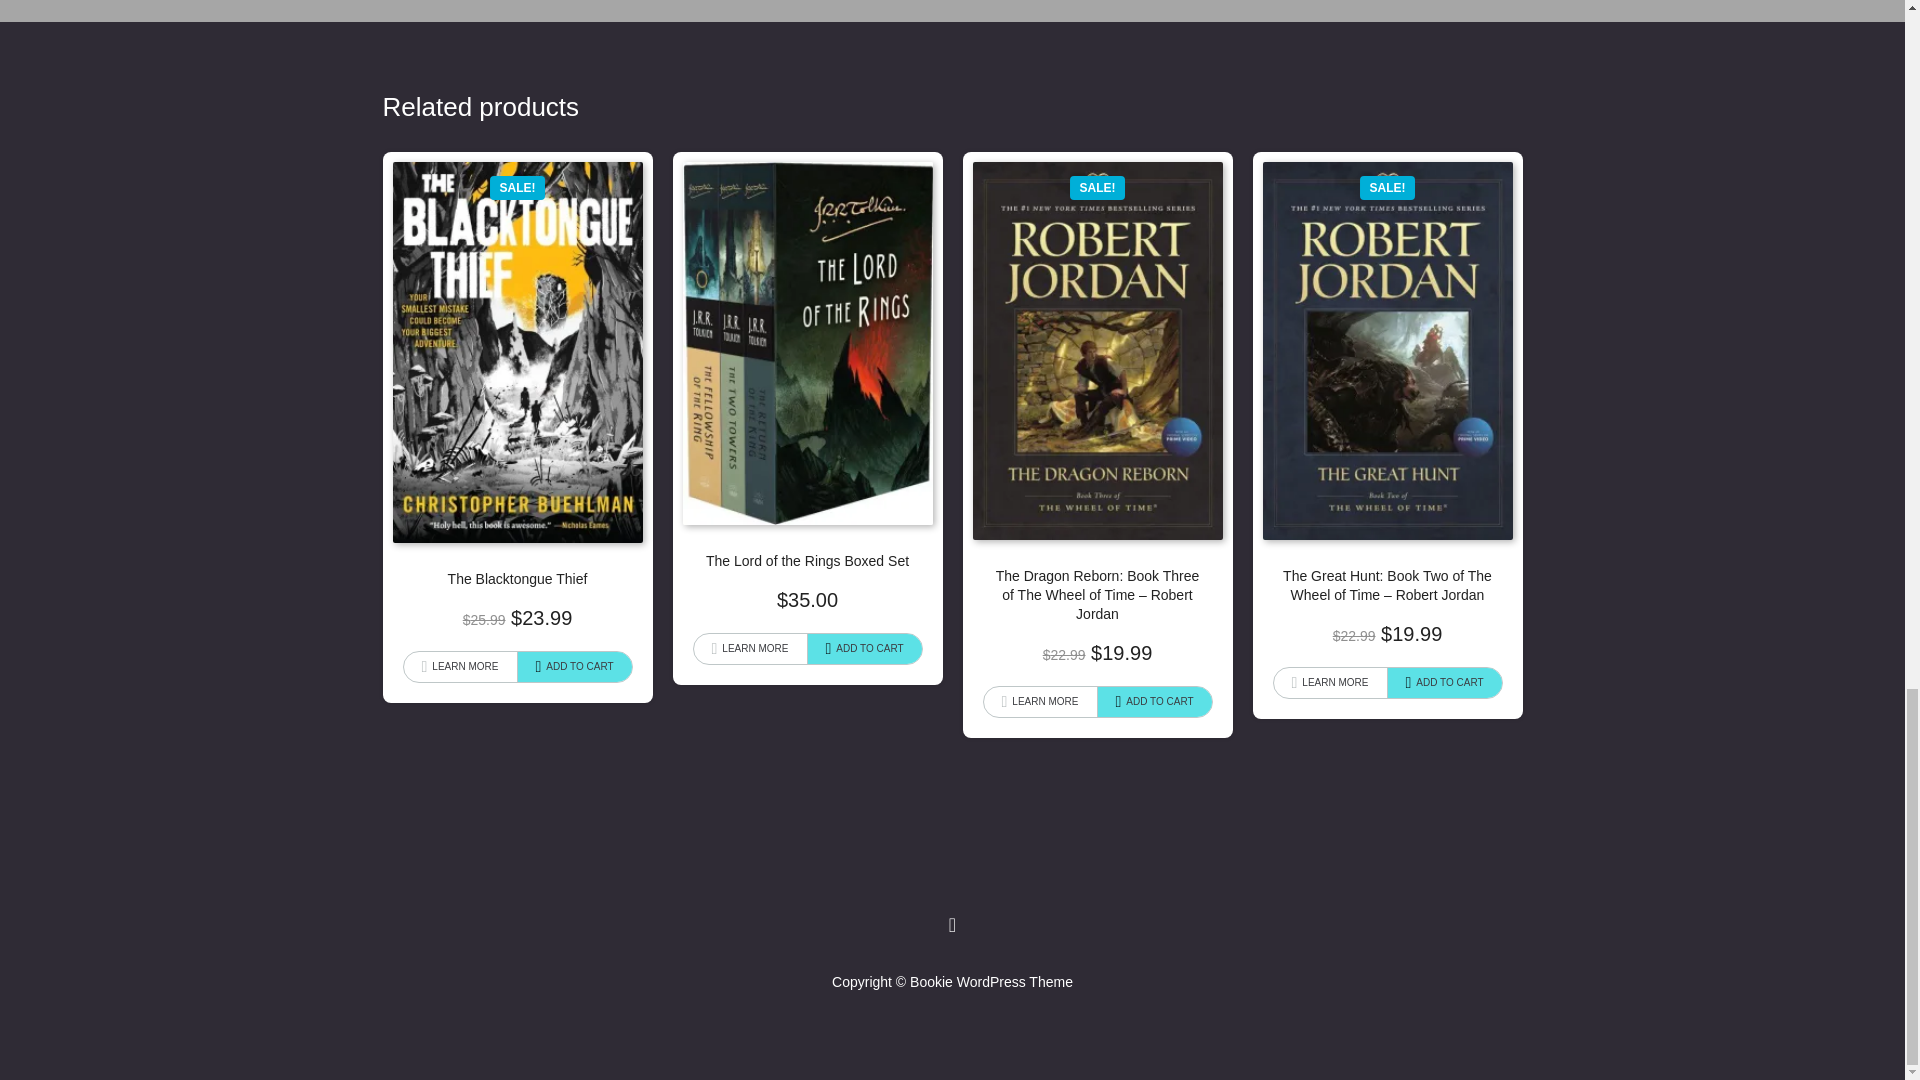  Describe the element at coordinates (952, 924) in the screenshot. I see `Twitter` at that location.